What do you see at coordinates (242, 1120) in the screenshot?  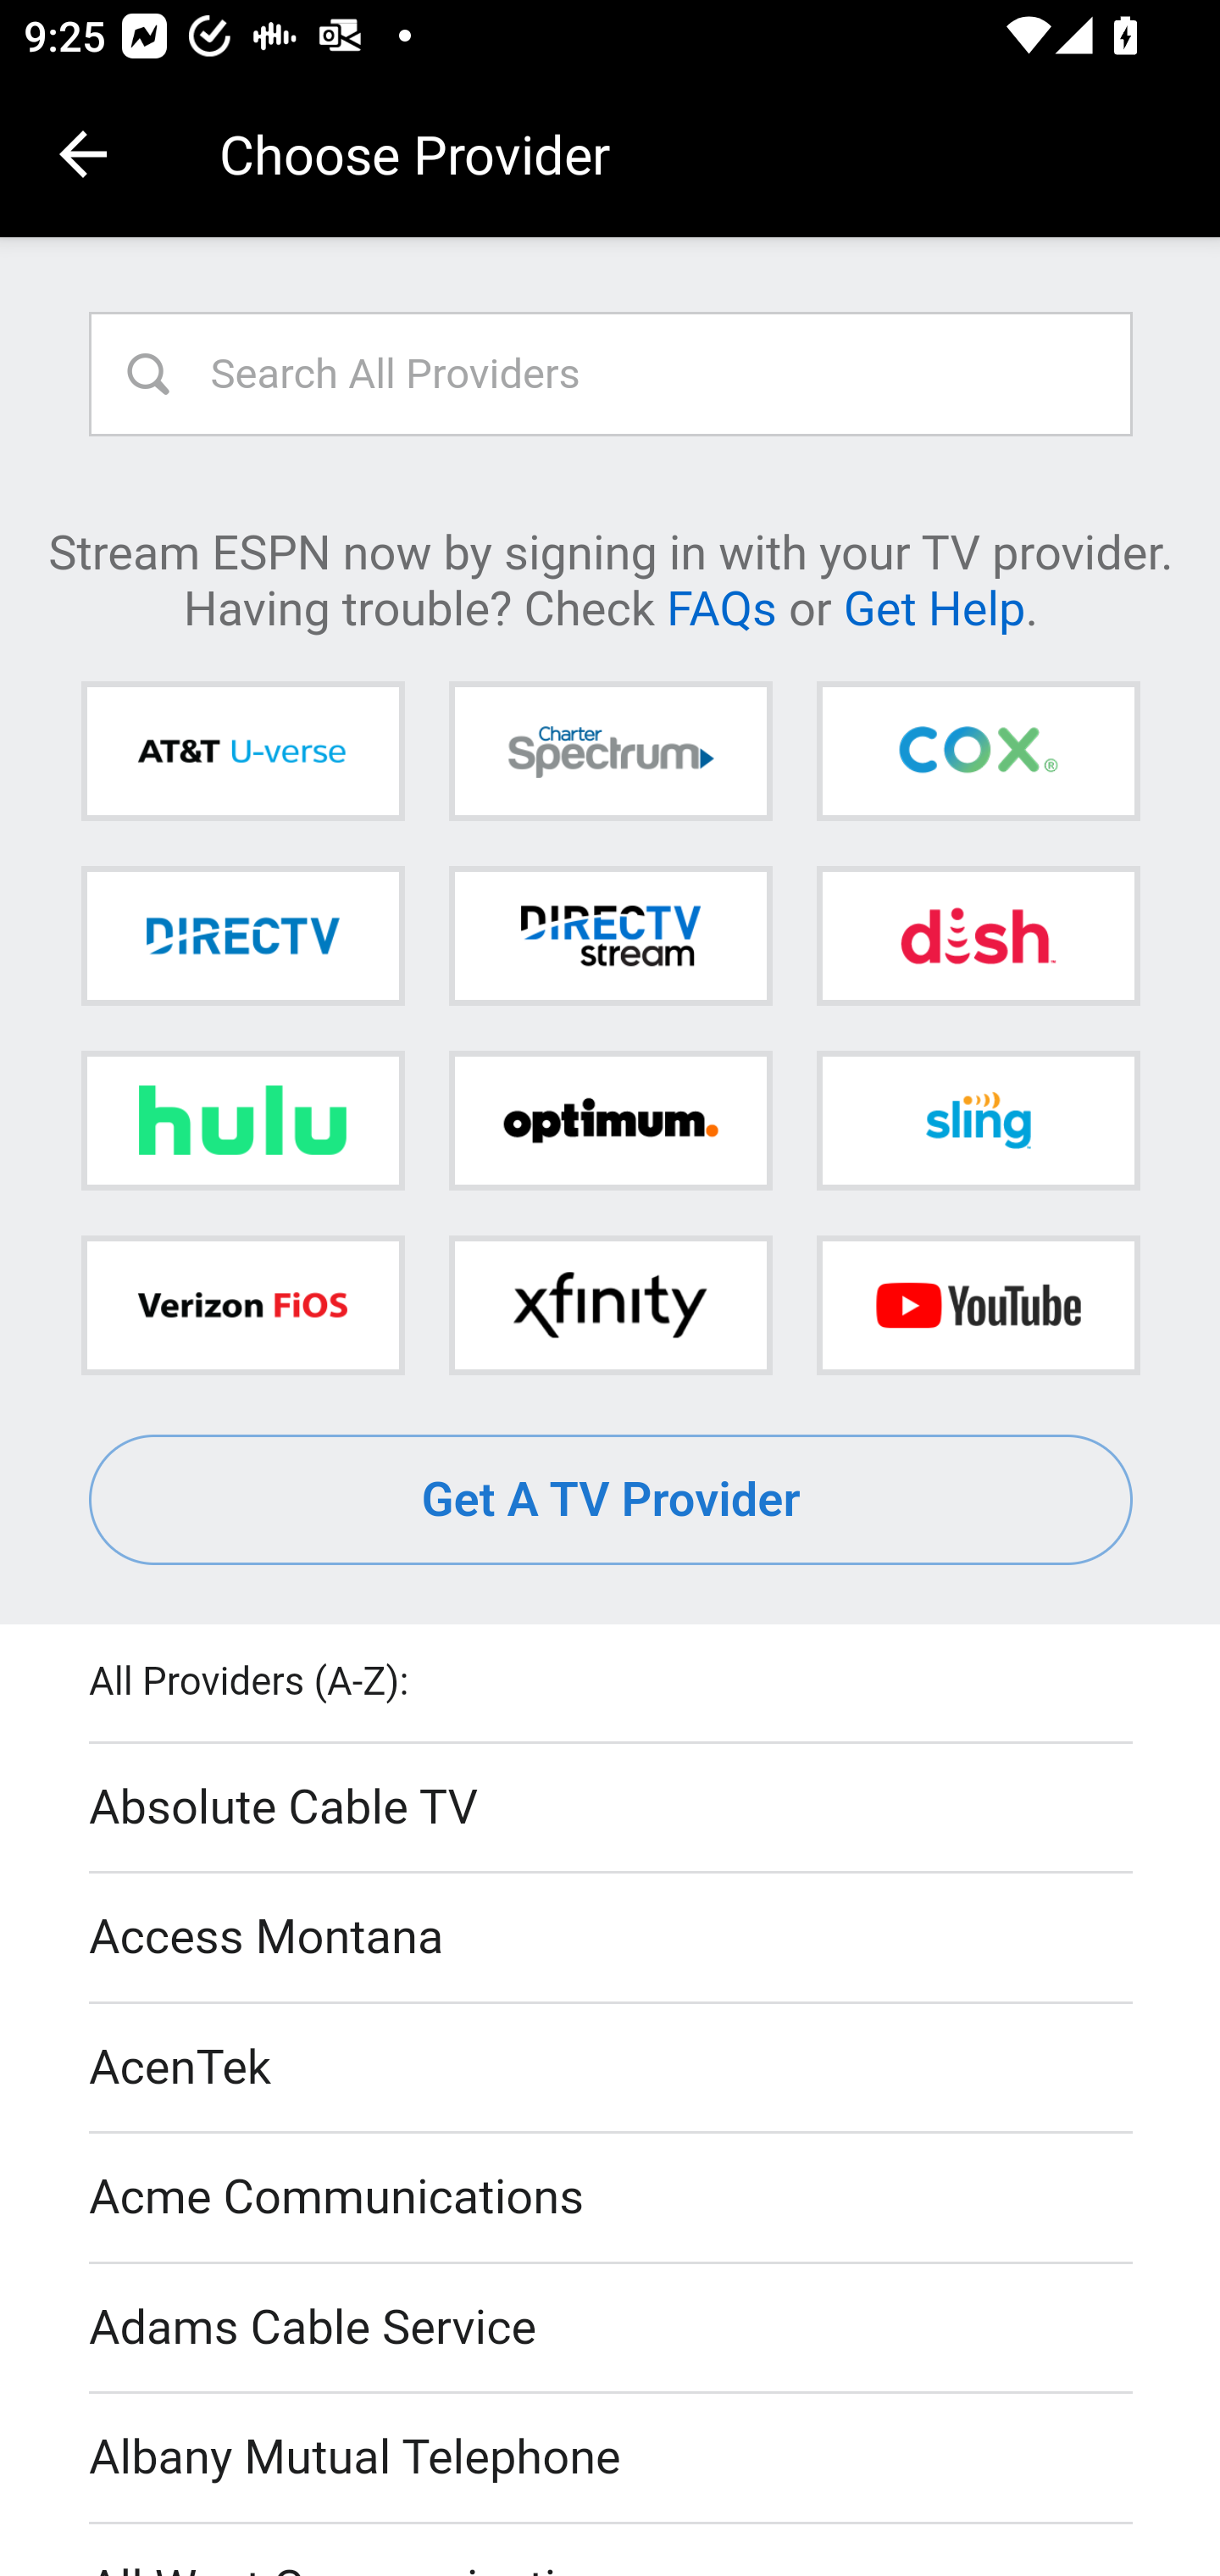 I see `Hulu` at bounding box center [242, 1120].